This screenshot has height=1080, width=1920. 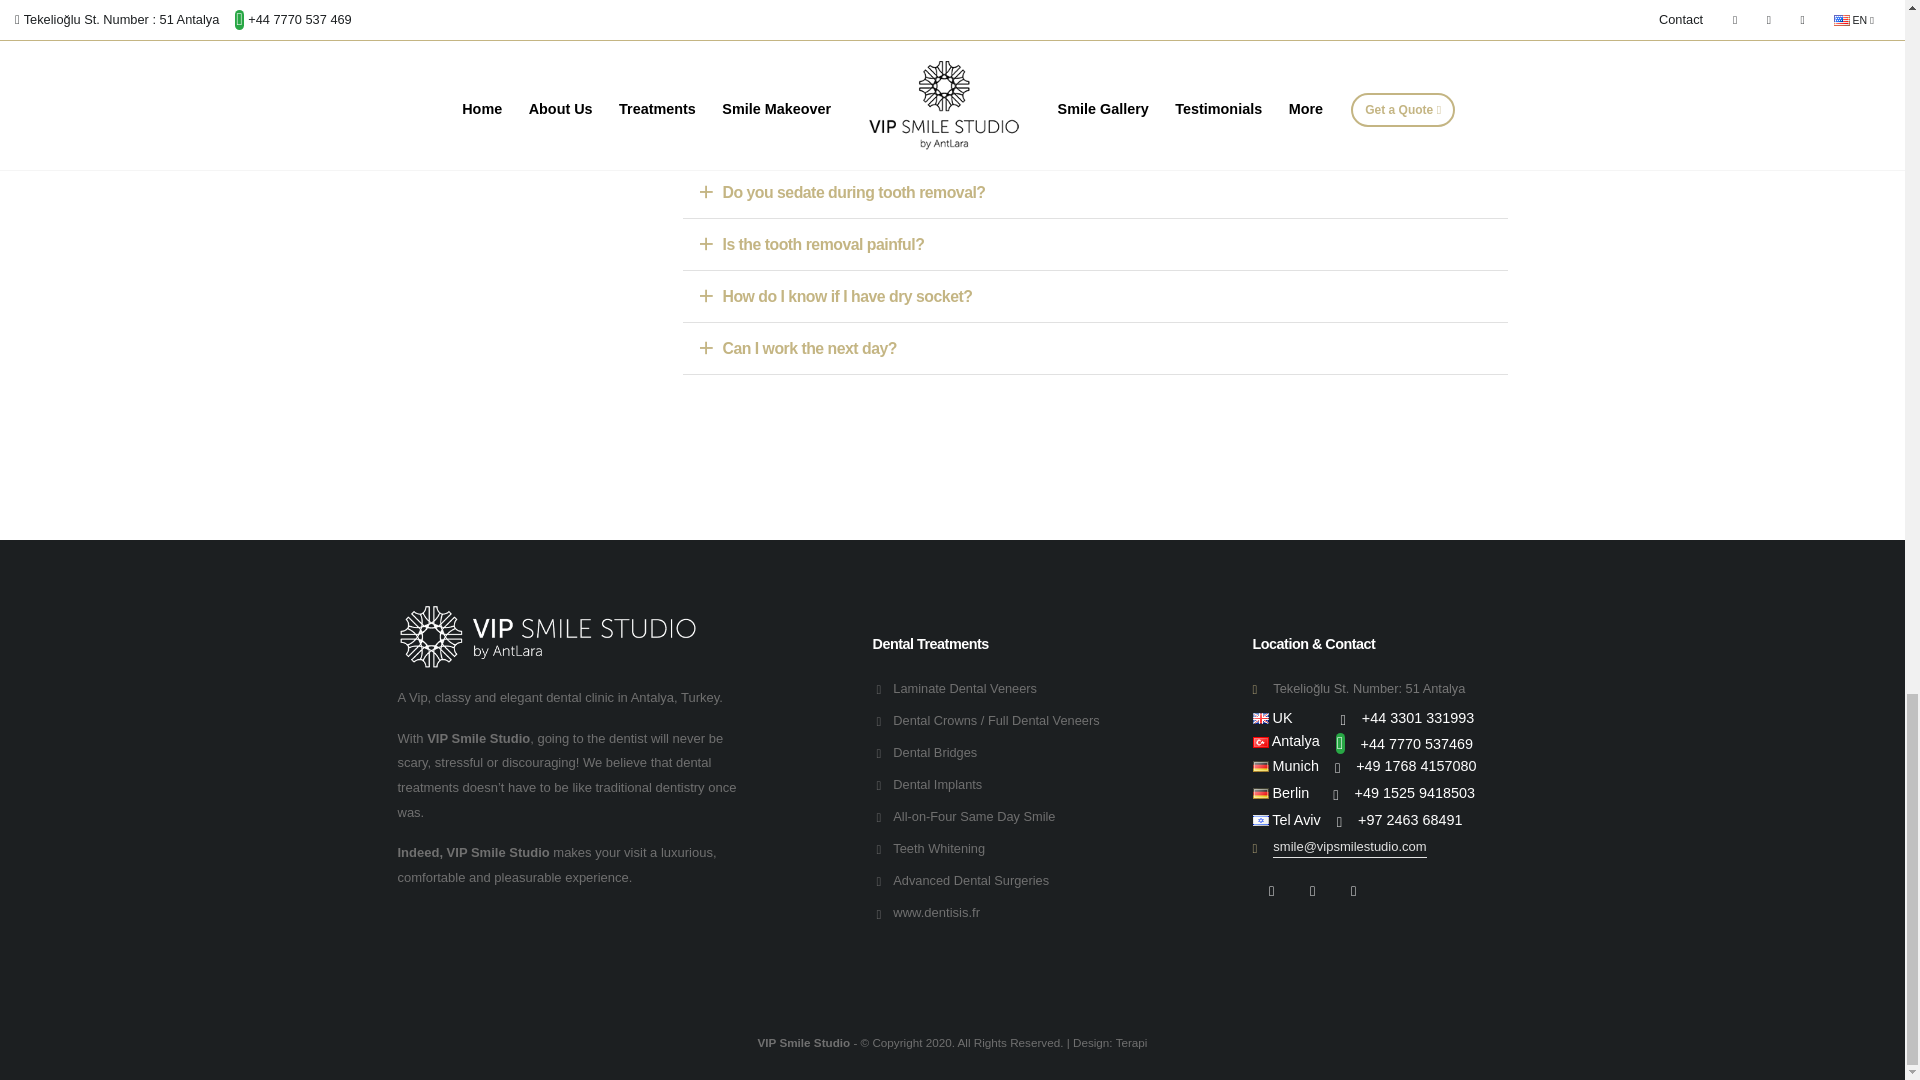 I want to click on Call Us Now, so click(x=1409, y=820).